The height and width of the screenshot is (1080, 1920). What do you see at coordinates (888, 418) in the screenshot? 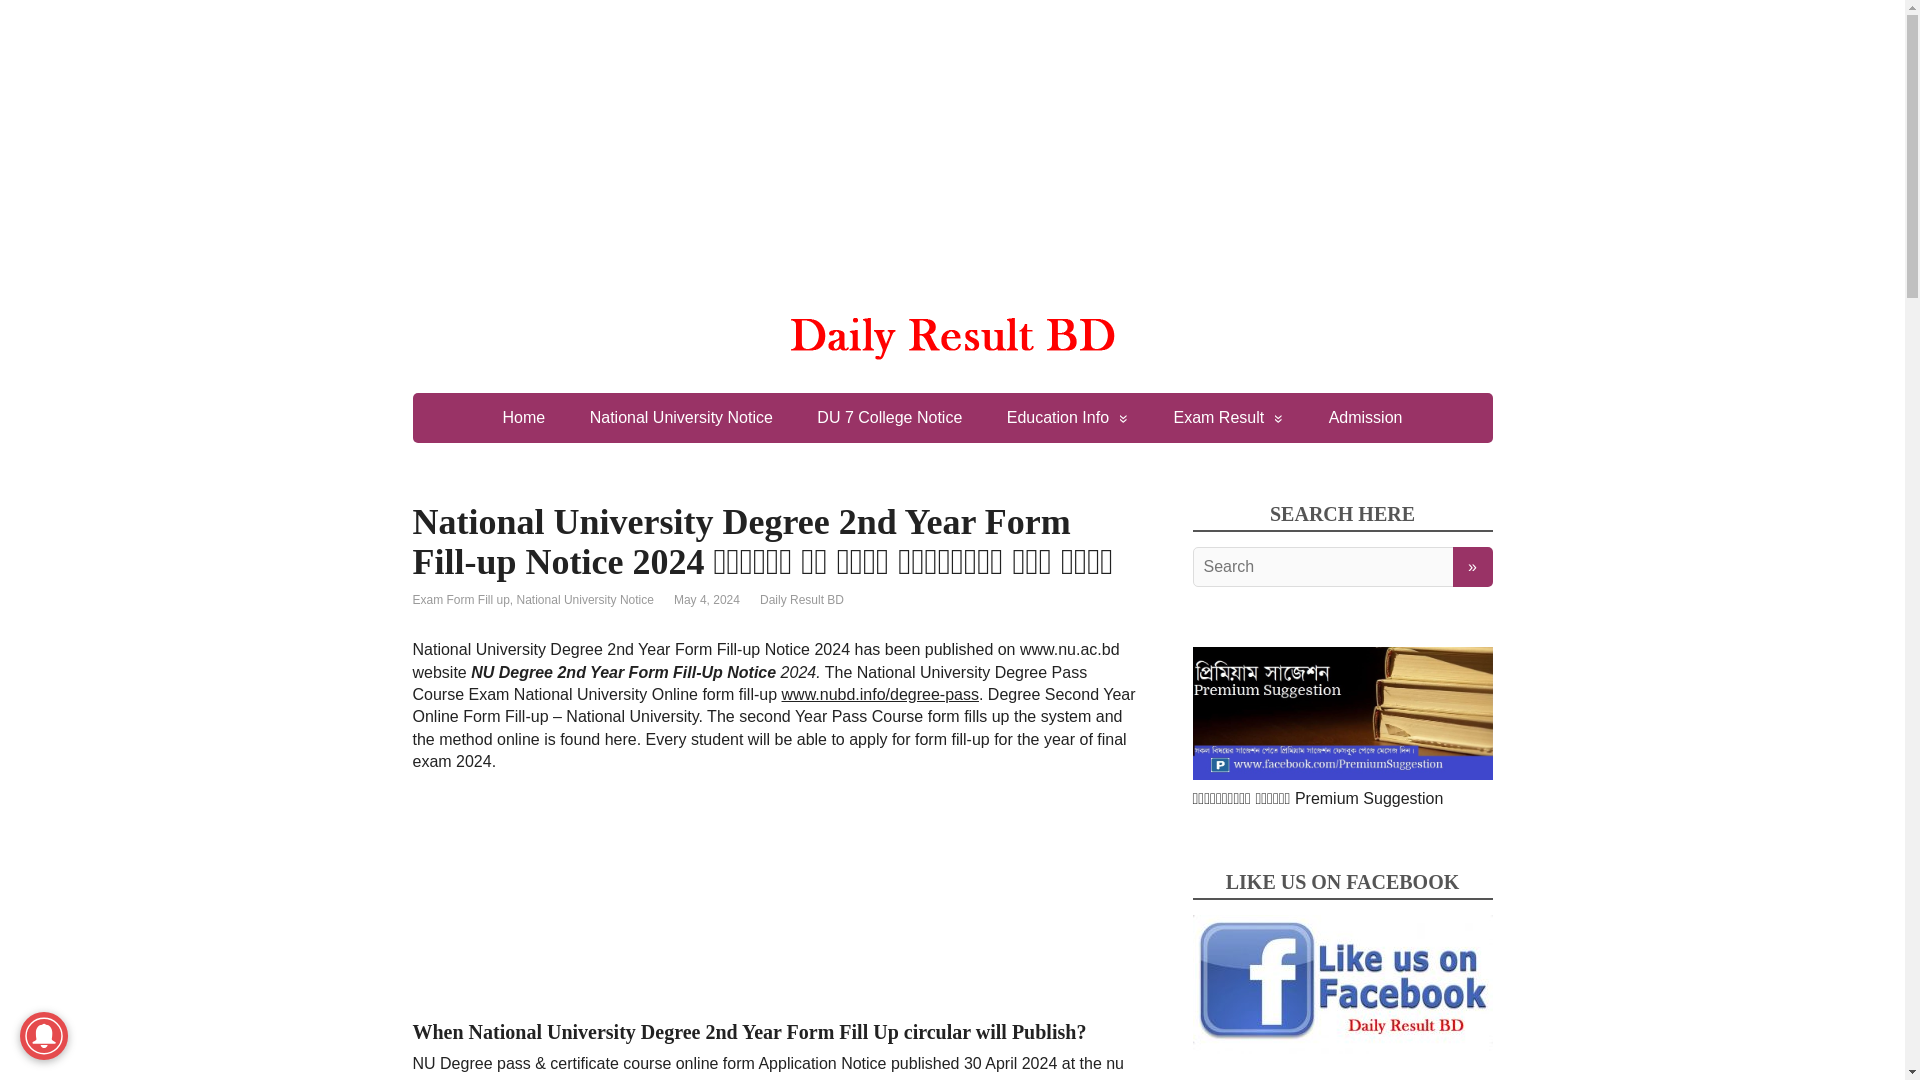
I see `DU 7 College Notice` at bounding box center [888, 418].